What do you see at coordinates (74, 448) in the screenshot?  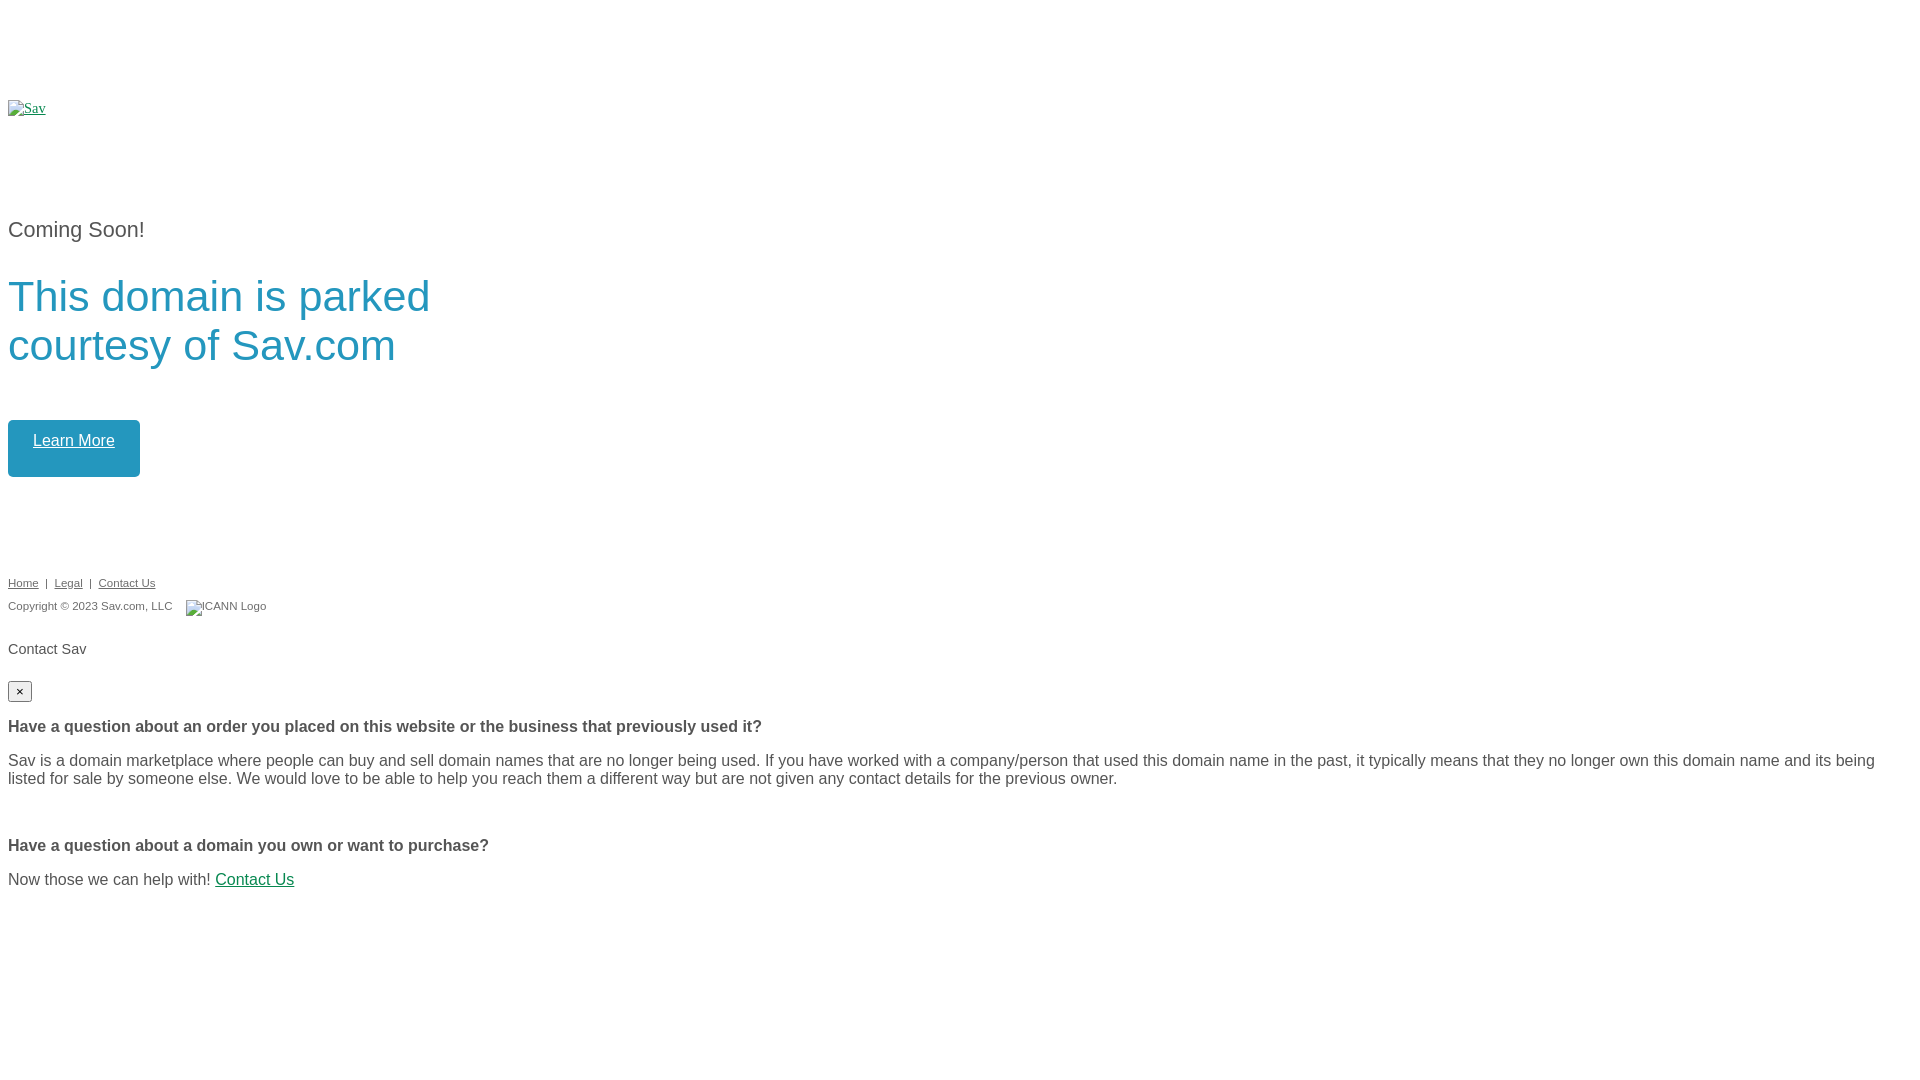 I see `Learn More` at bounding box center [74, 448].